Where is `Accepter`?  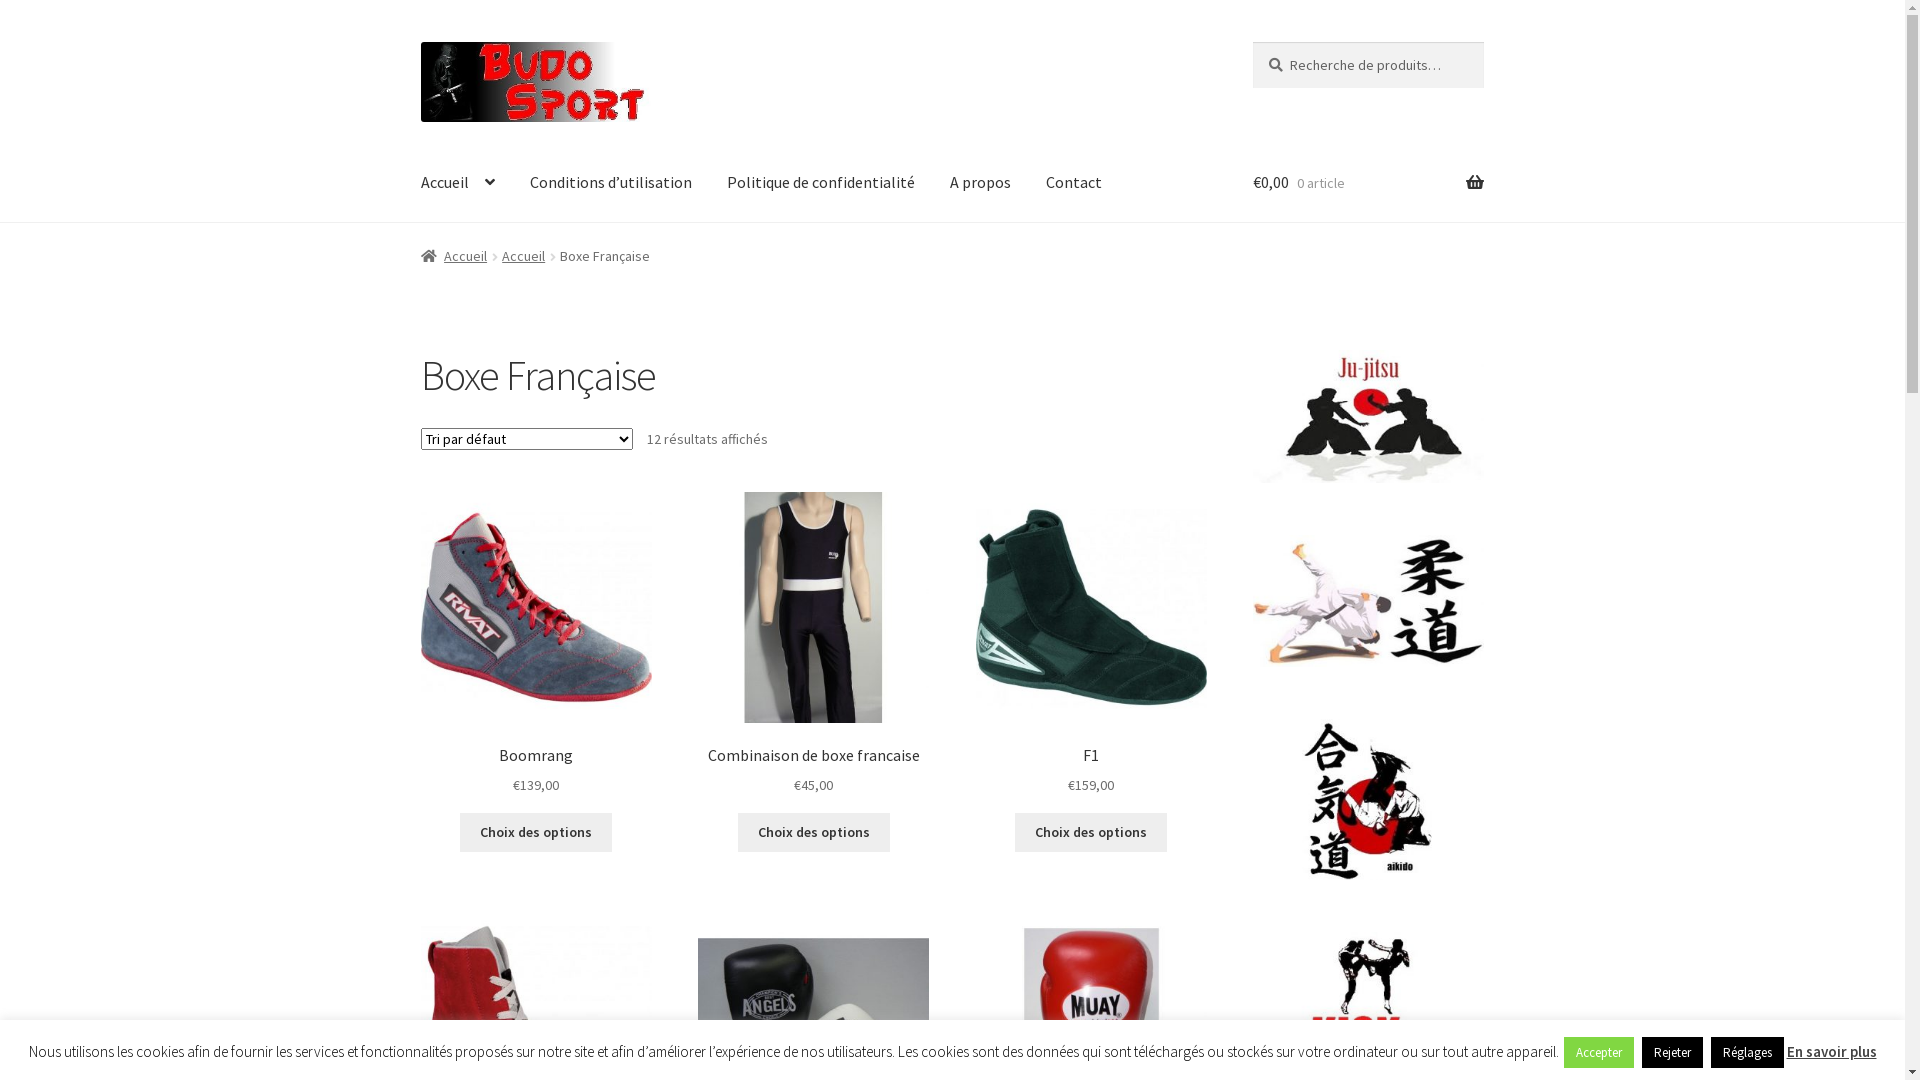
Accepter is located at coordinates (1599, 1052).